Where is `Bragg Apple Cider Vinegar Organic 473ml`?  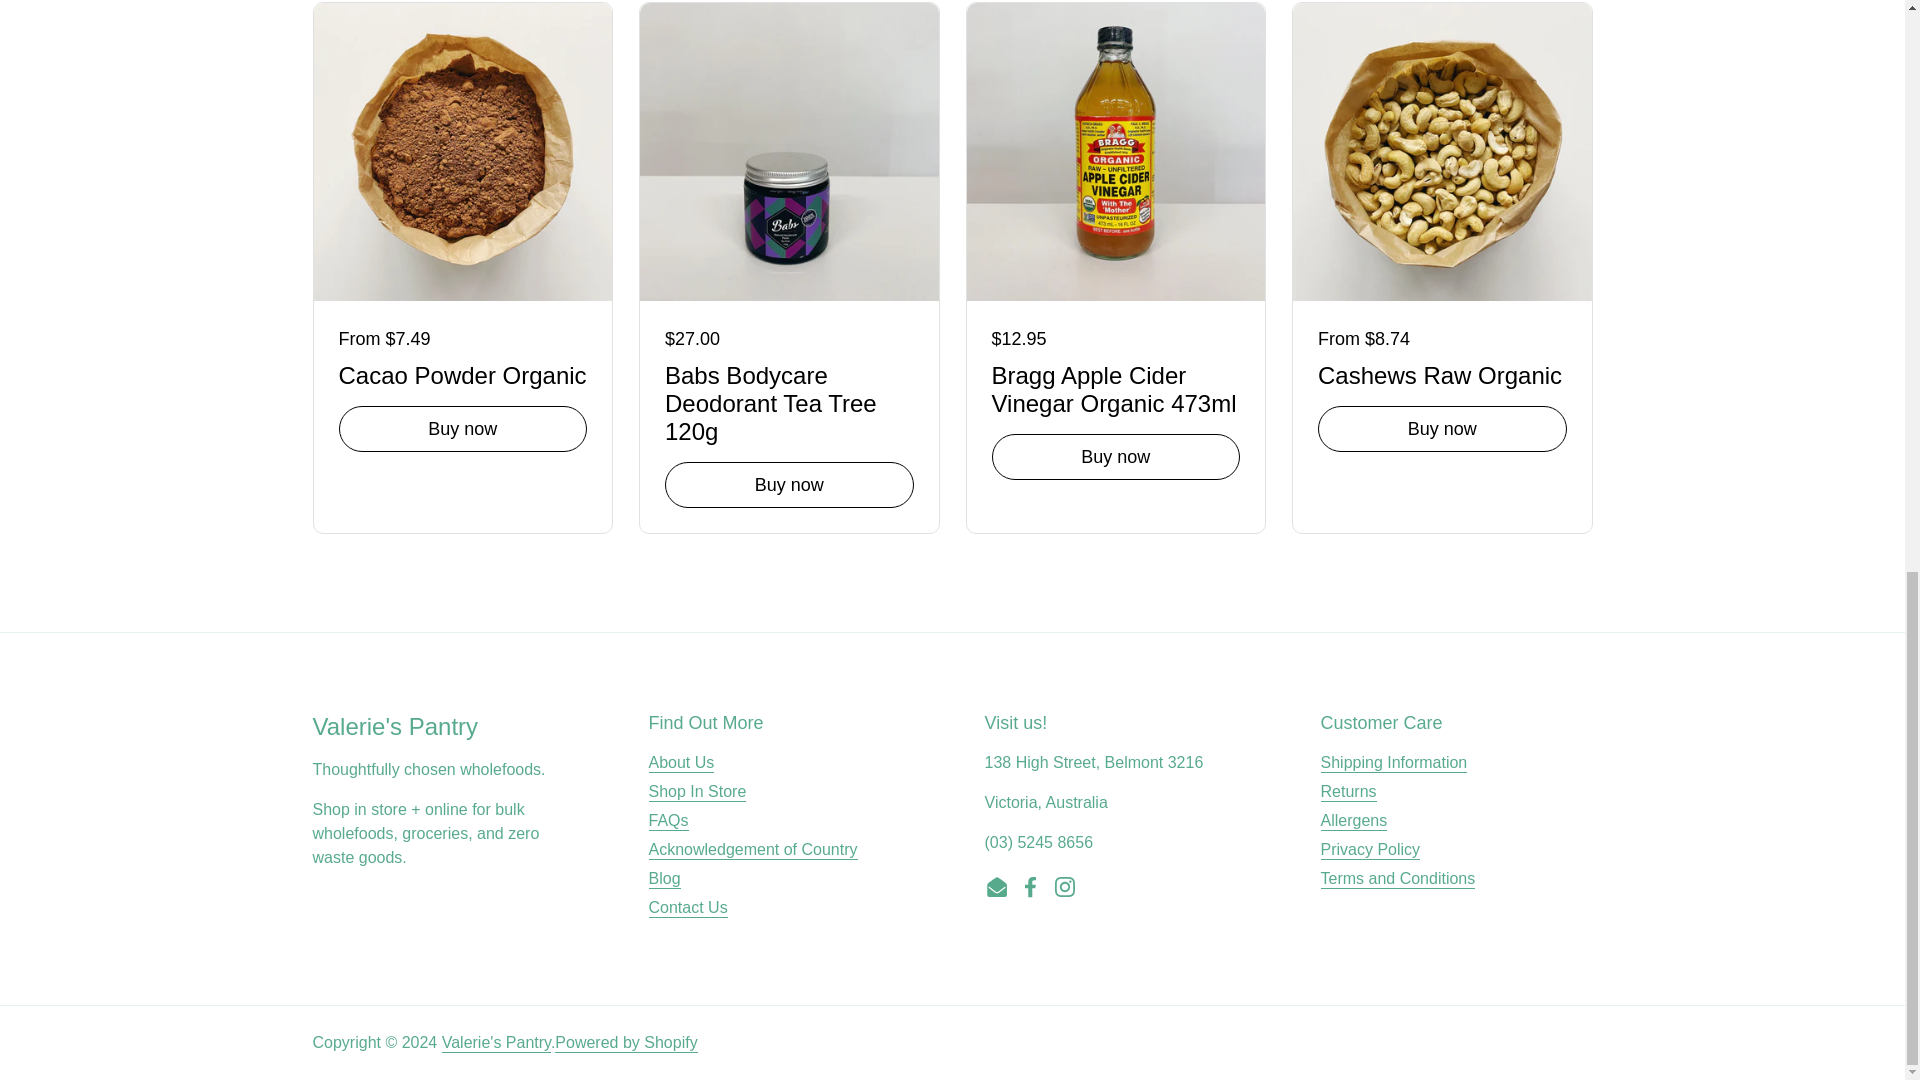
Bragg Apple Cider Vinegar Organic 473ml is located at coordinates (1116, 386).